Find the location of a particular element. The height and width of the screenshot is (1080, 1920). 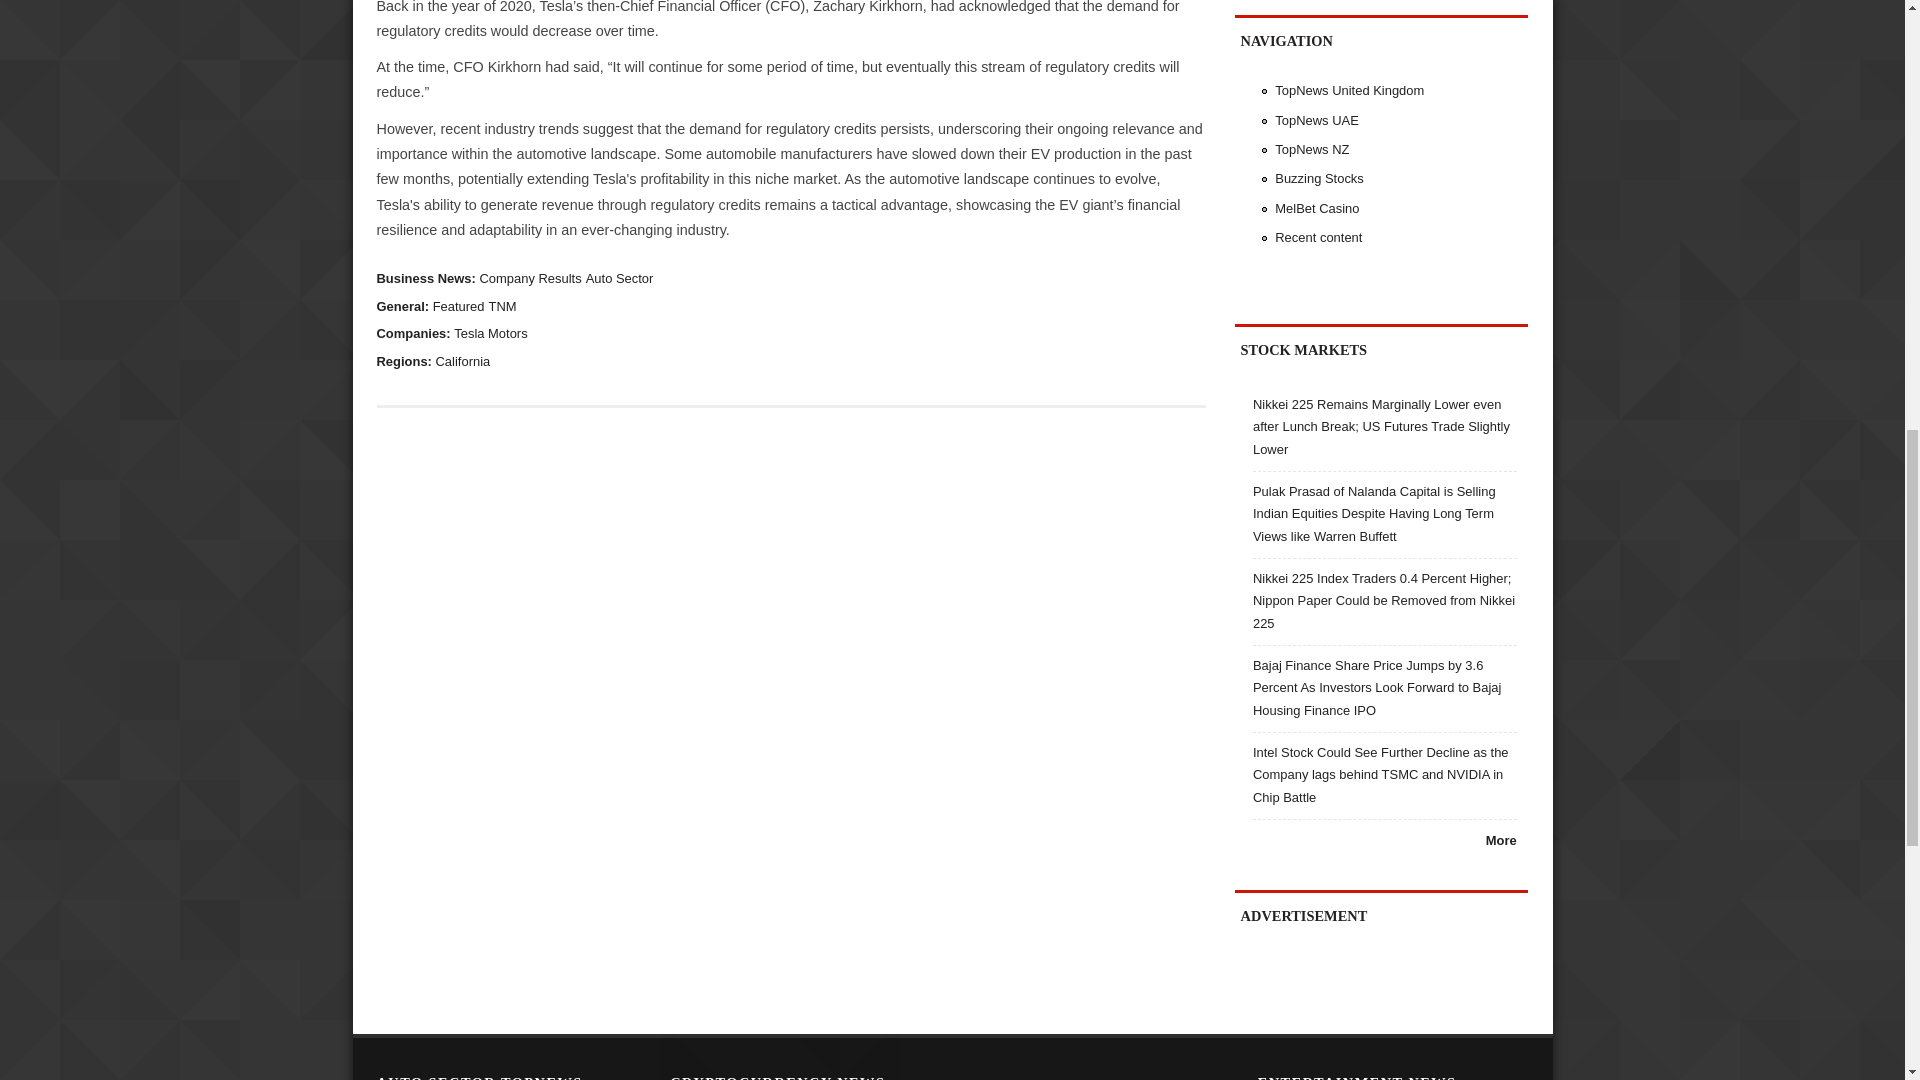

Company Results is located at coordinates (530, 278).